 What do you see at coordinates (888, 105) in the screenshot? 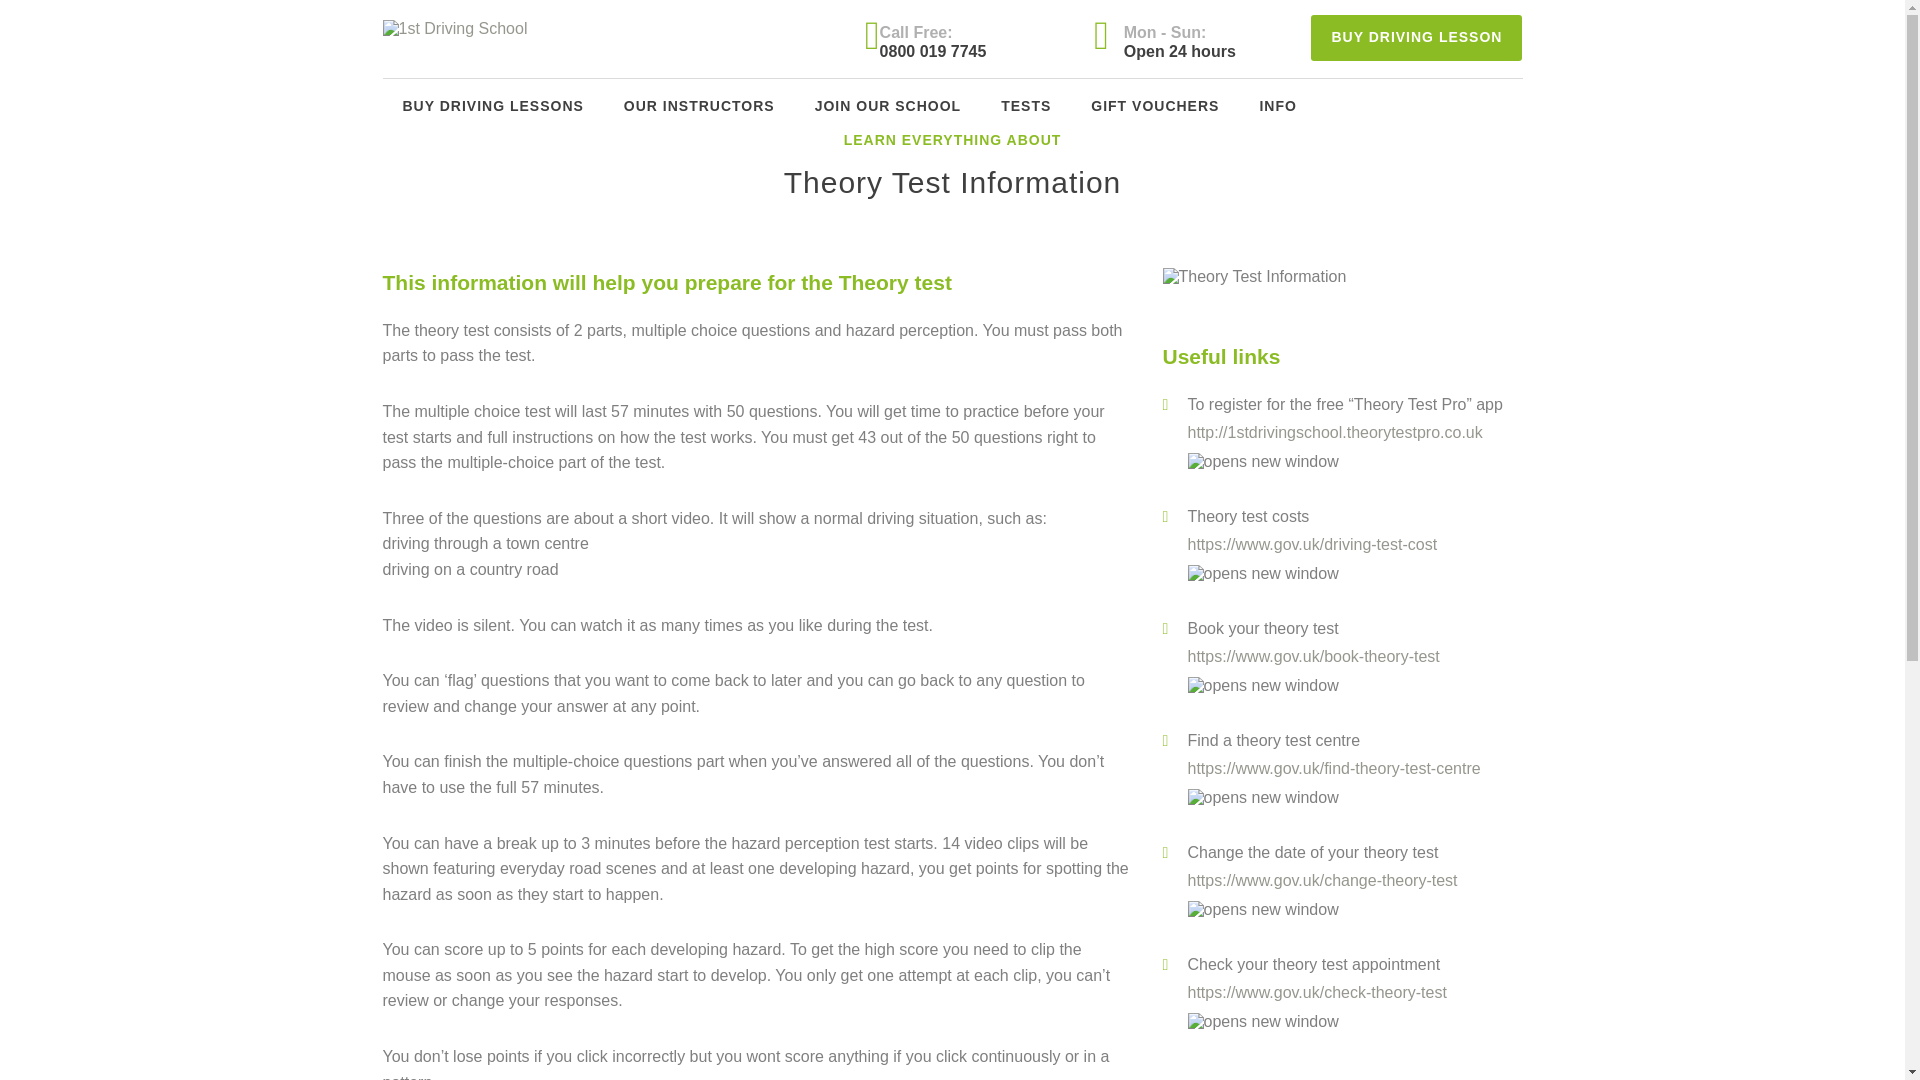
I see `Learn more about Theory and Driving Tests` at bounding box center [888, 105].